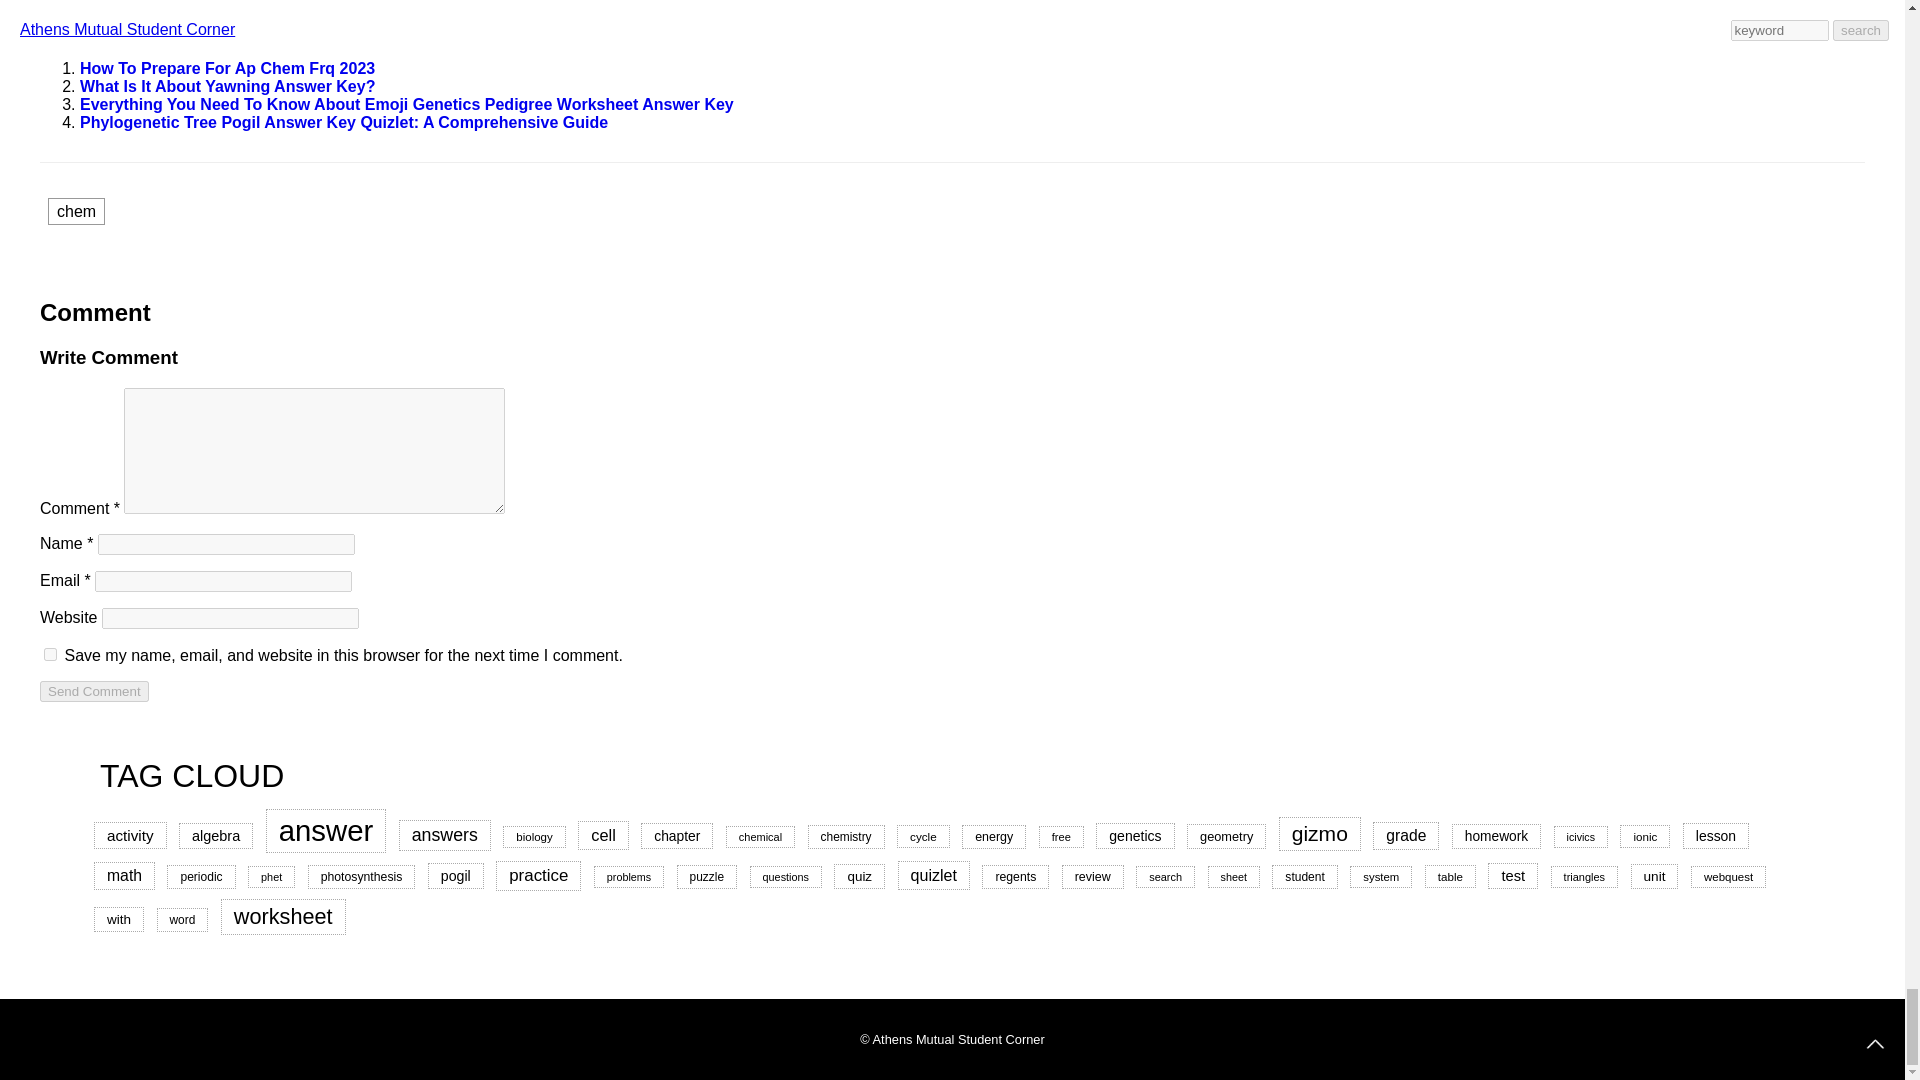 The width and height of the screenshot is (1920, 1080). I want to click on answer, so click(326, 830).